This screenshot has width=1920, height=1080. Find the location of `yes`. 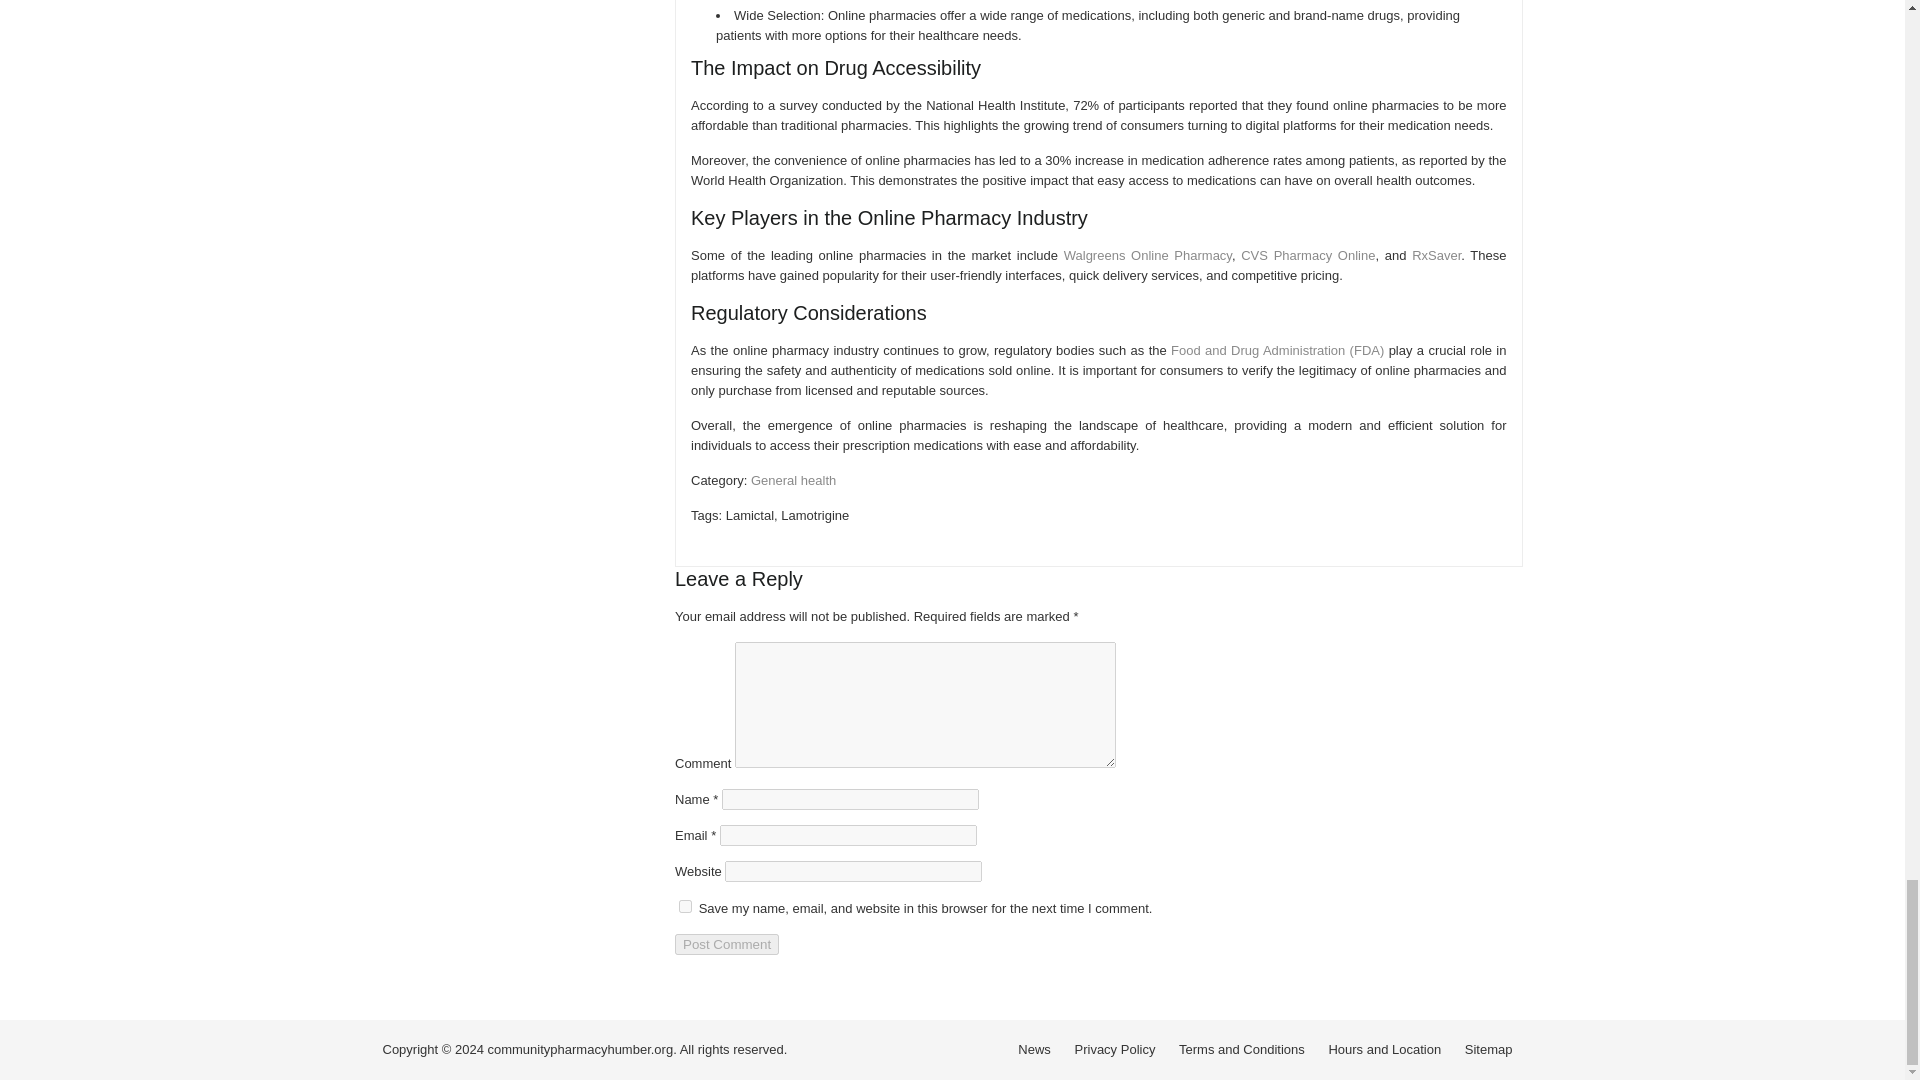

yes is located at coordinates (685, 906).